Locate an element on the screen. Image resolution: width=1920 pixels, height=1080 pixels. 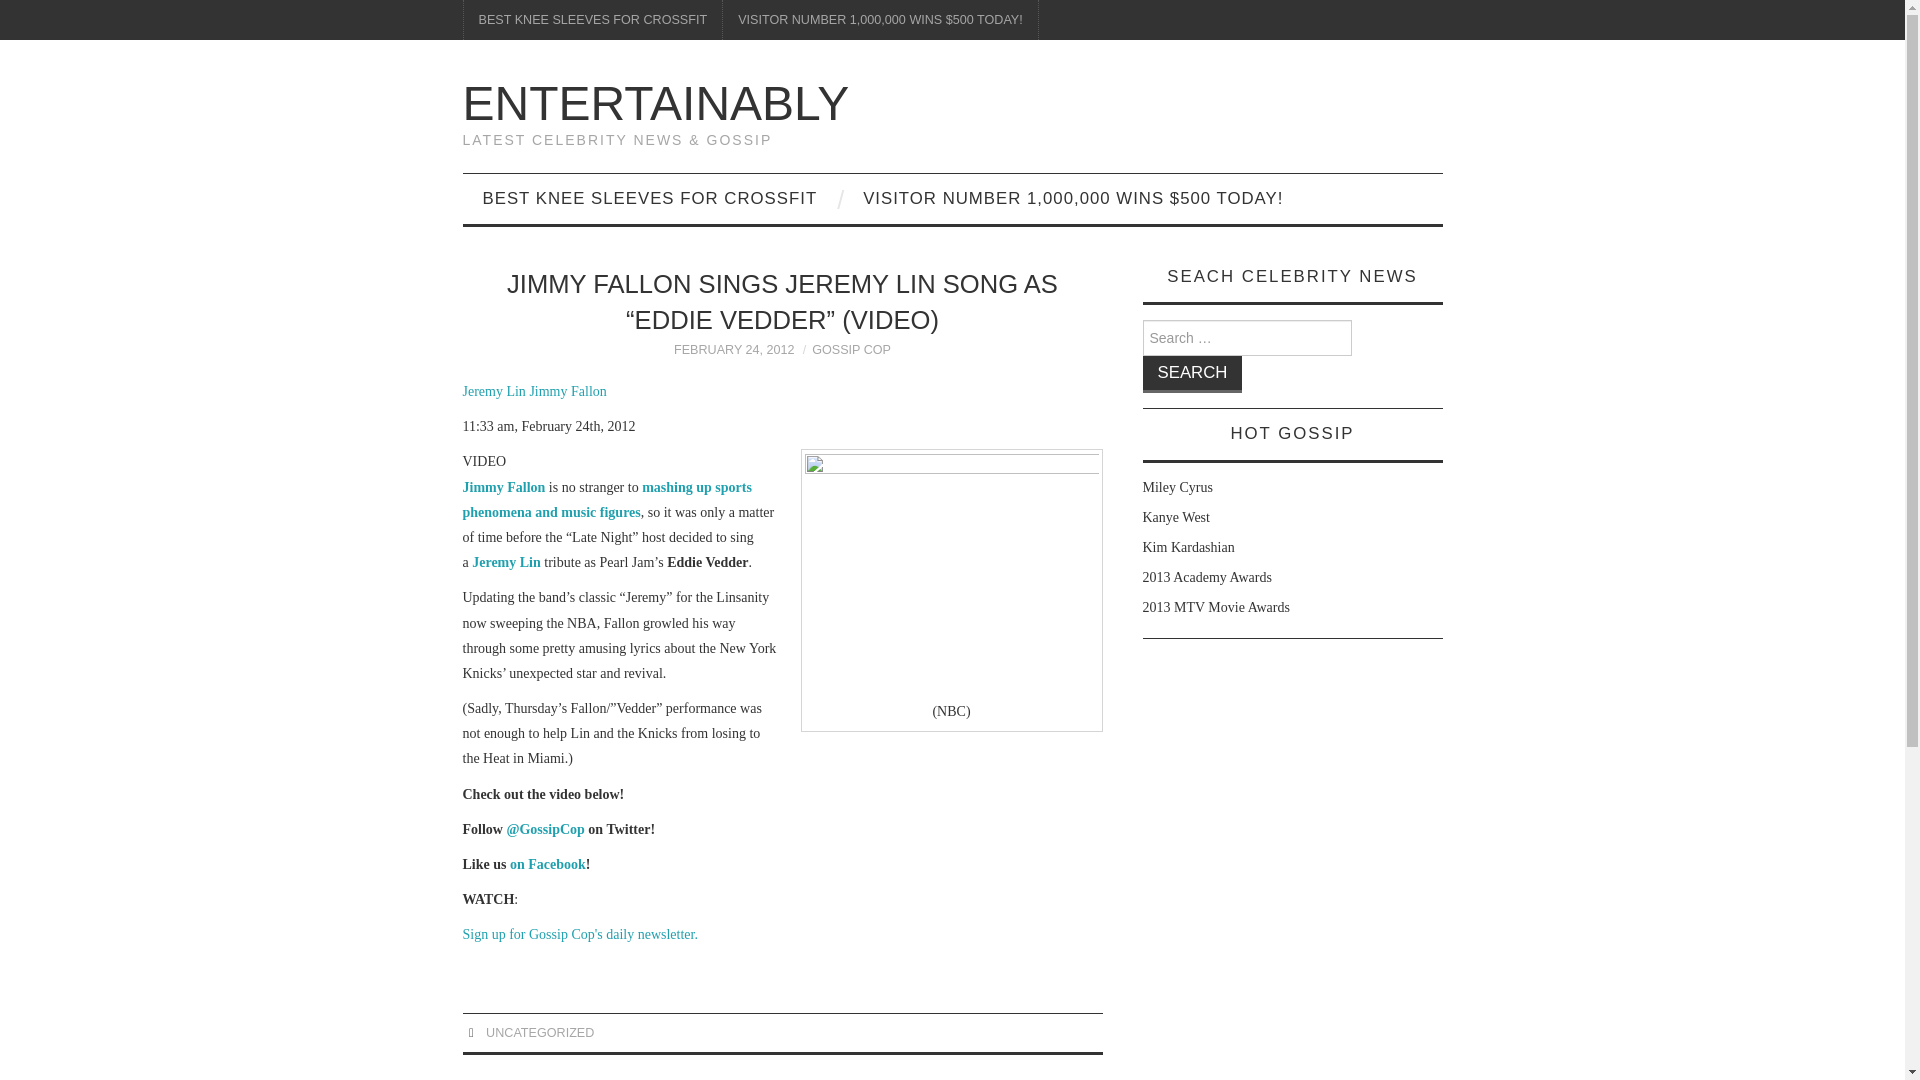
Search is located at coordinates (1192, 374).